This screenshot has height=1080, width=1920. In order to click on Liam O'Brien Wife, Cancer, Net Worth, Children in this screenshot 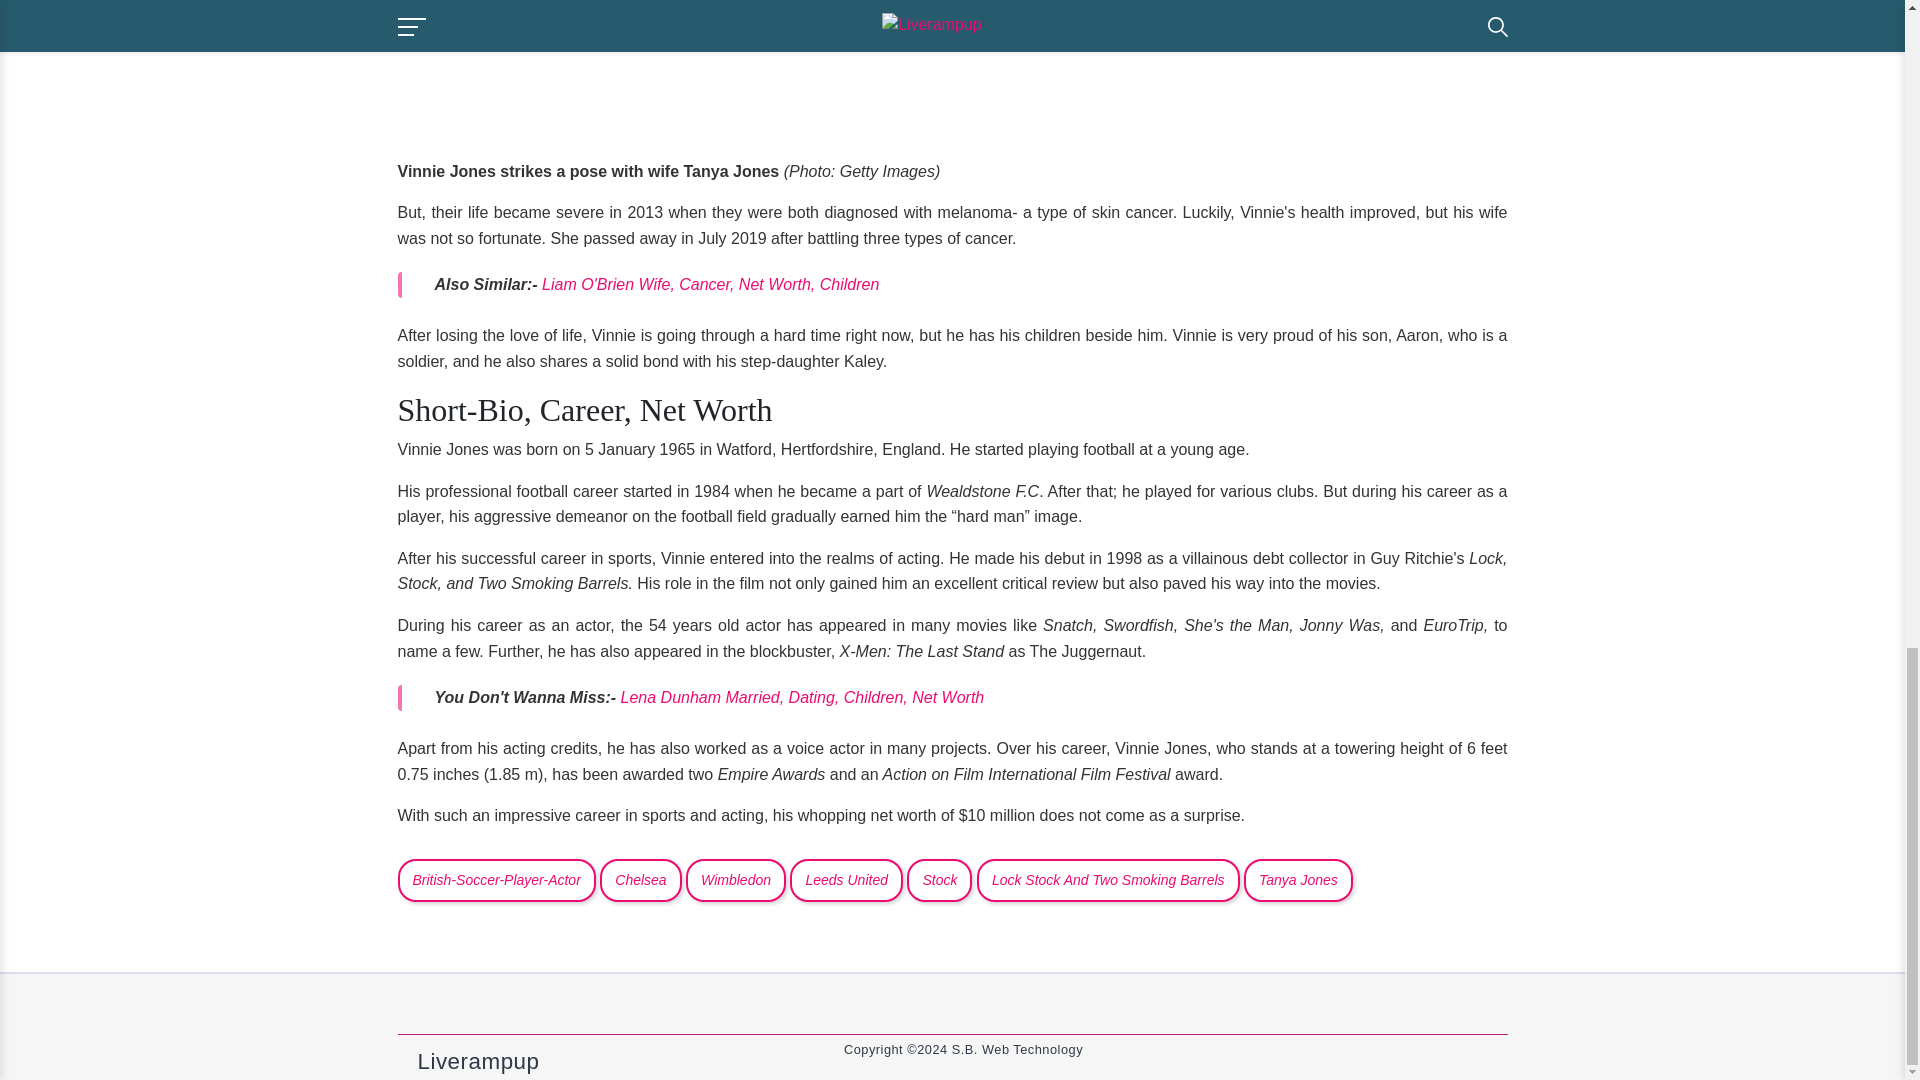, I will do `click(710, 284)`.